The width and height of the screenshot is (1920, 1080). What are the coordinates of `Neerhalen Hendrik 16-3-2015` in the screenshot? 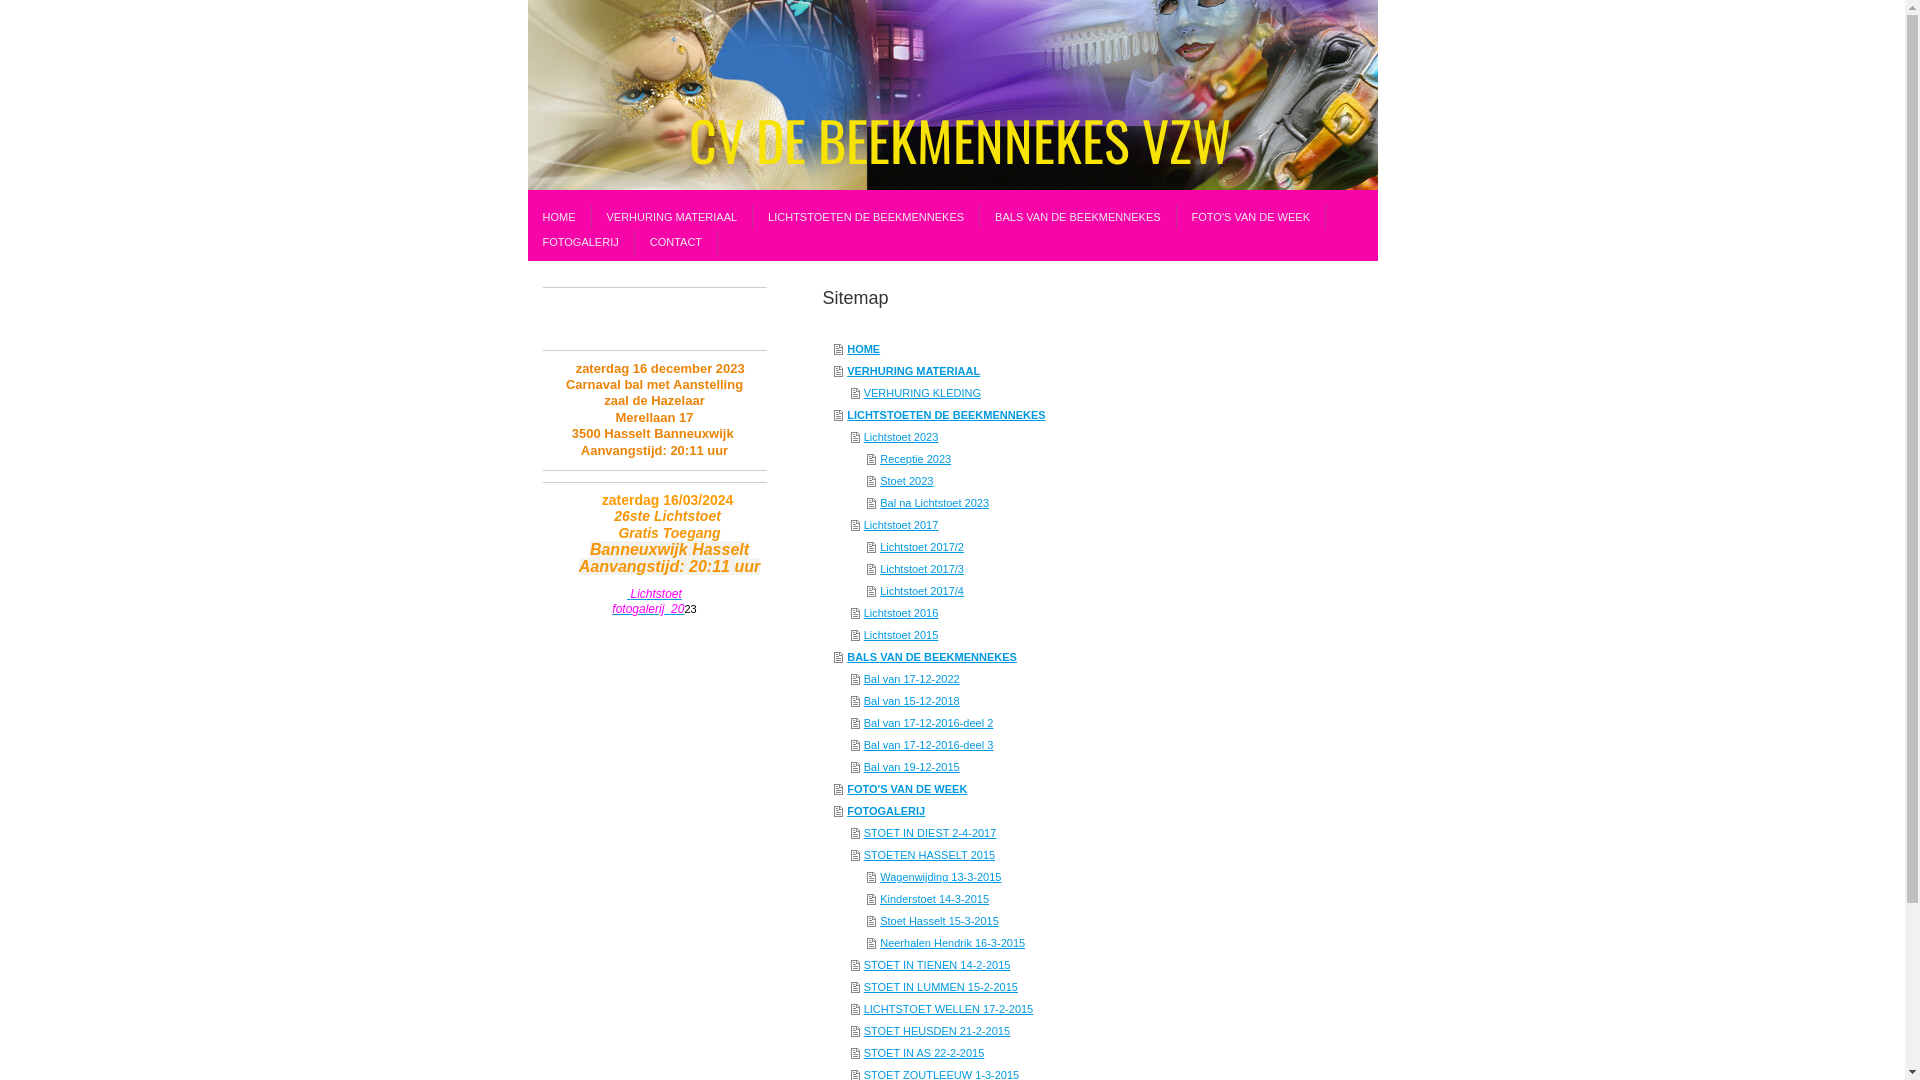 It's located at (1088, 943).